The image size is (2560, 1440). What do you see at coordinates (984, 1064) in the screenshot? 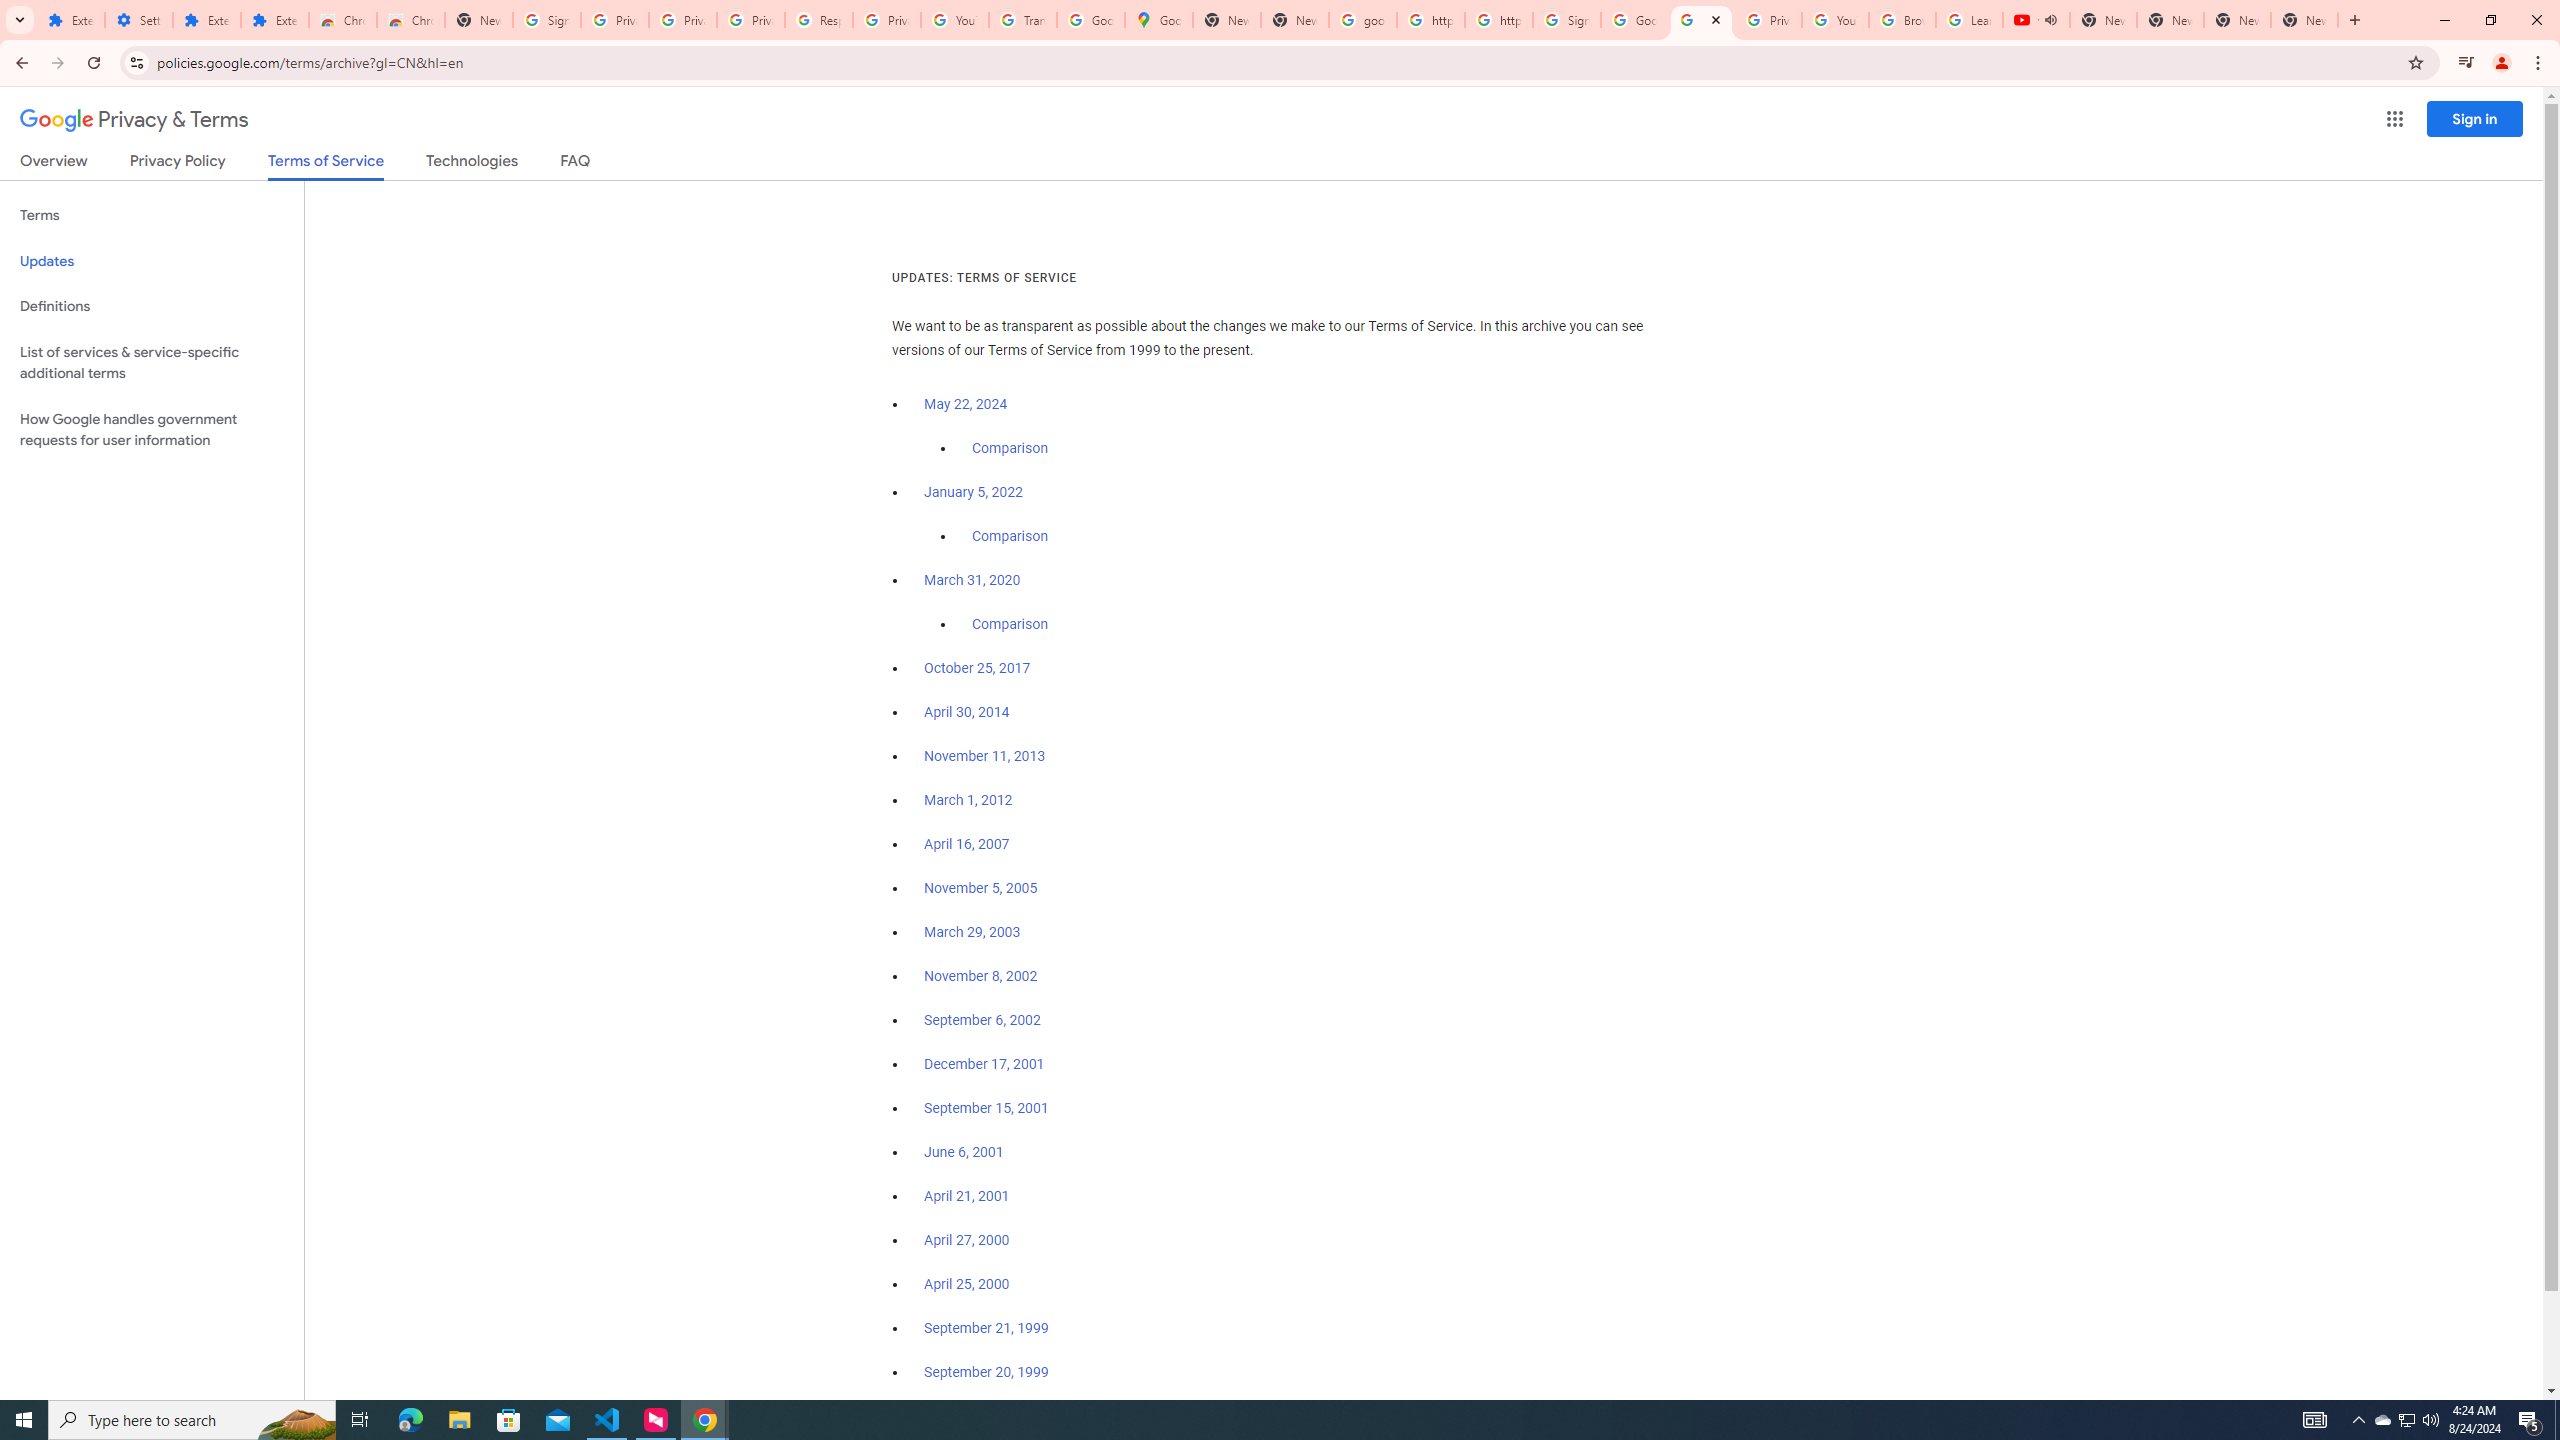
I see `December 17, 2001` at bounding box center [984, 1064].